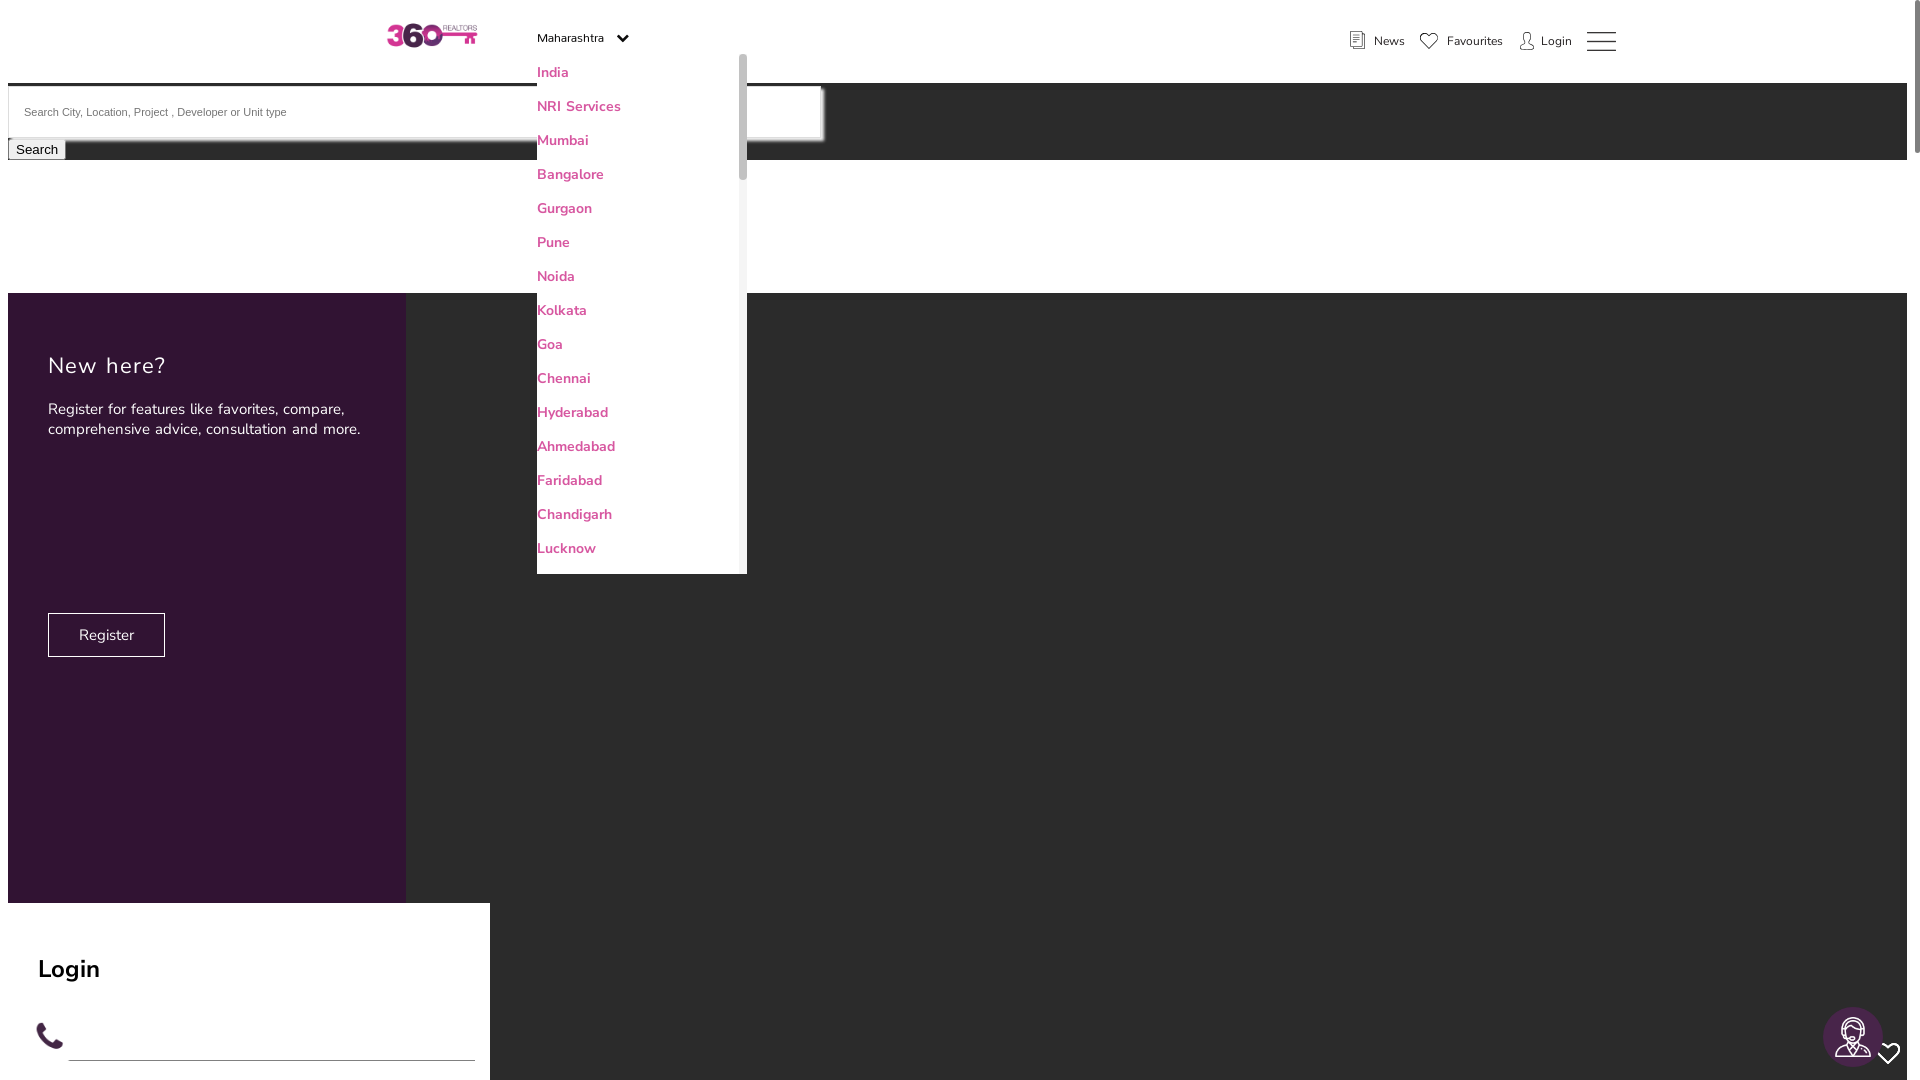 The height and width of the screenshot is (1080, 1920). I want to click on Lucknow, so click(566, 548).